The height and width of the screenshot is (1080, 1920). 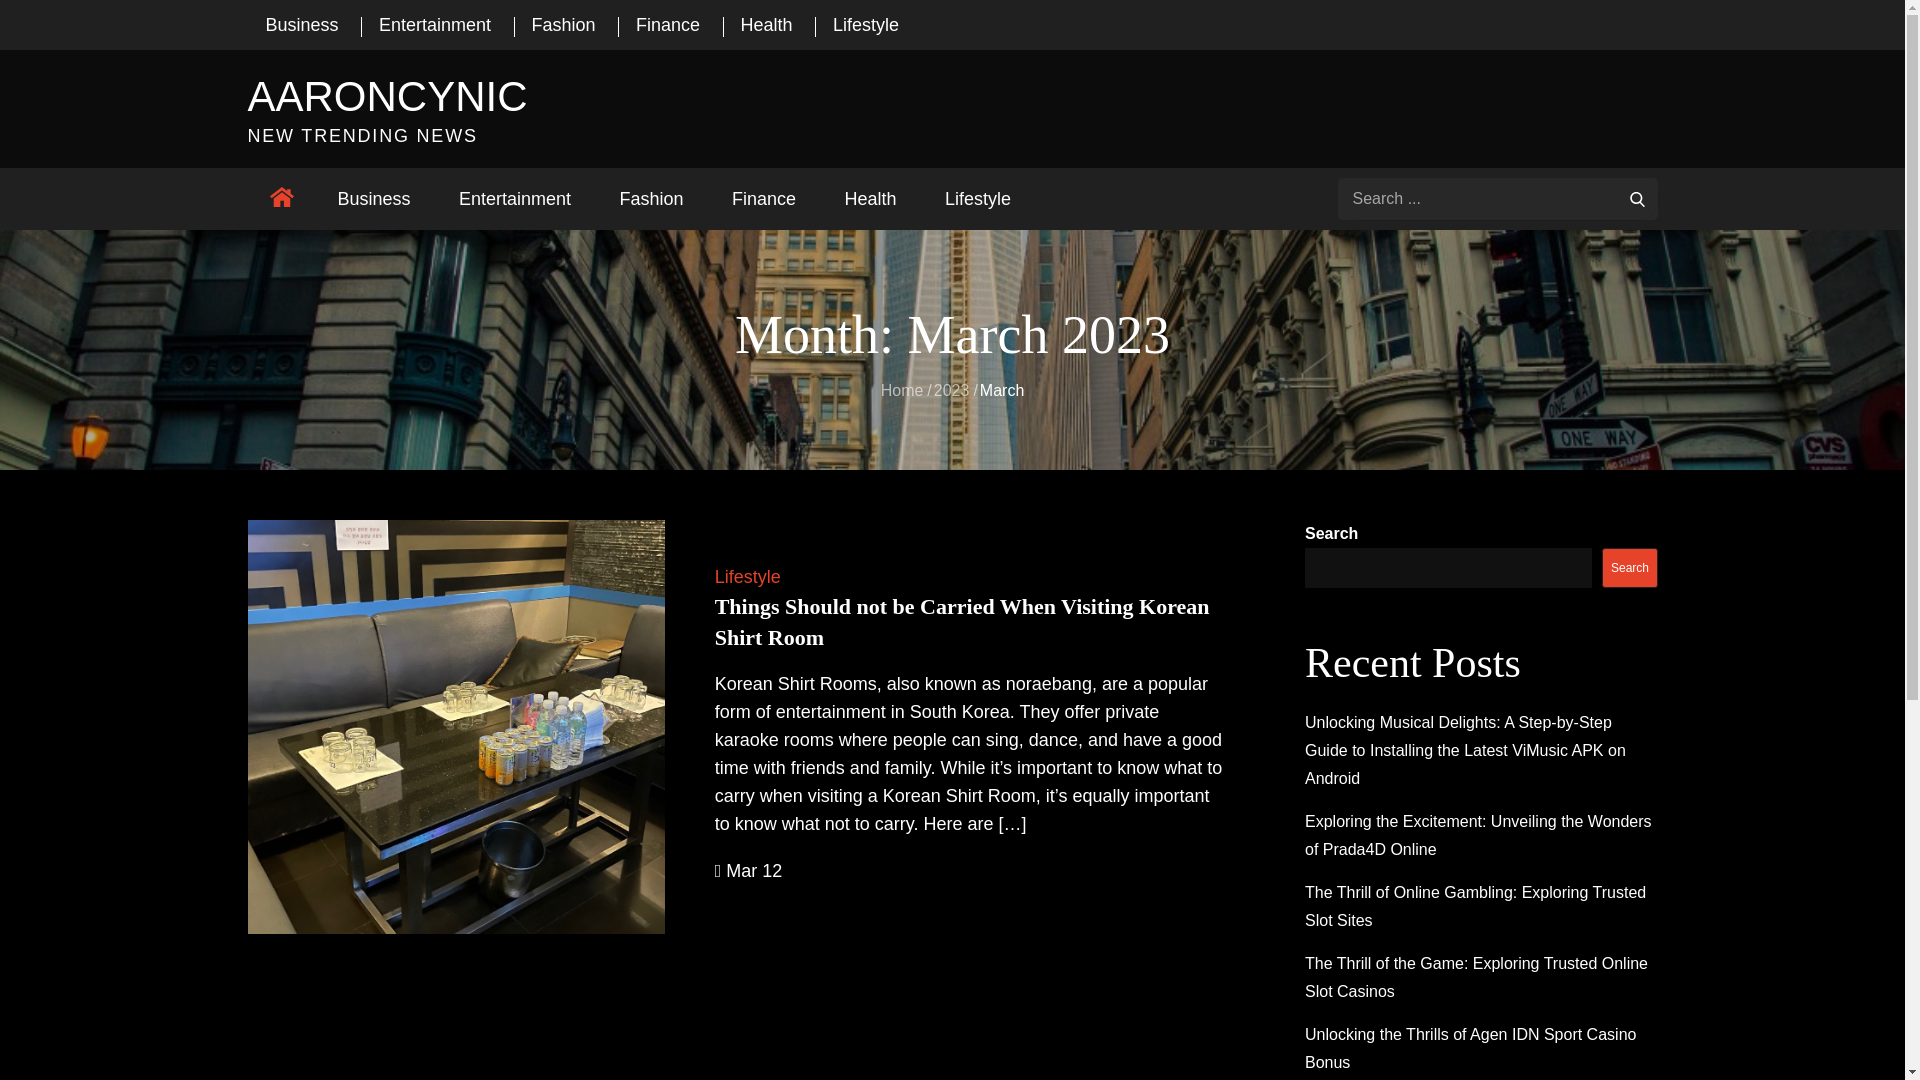 I want to click on Entertainment, so click(x=515, y=199).